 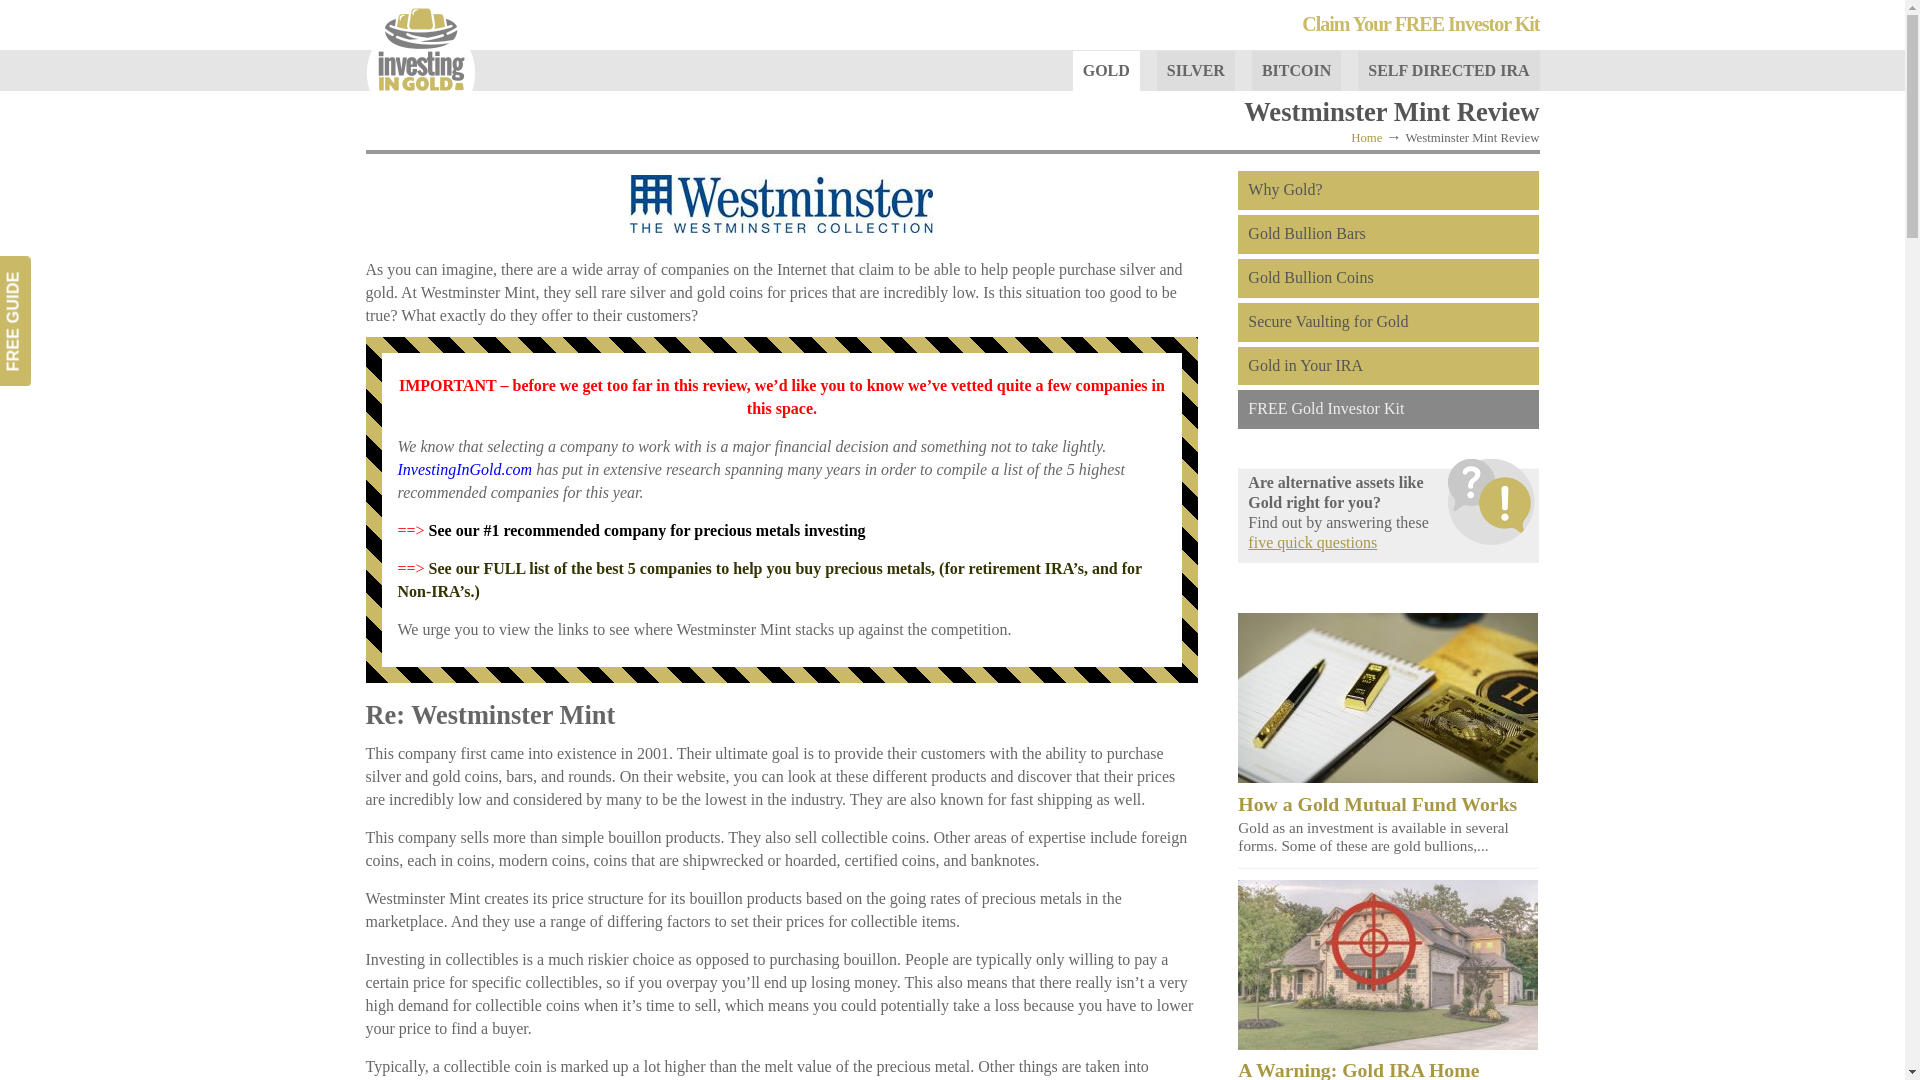 I want to click on Home, so click(x=1366, y=137).